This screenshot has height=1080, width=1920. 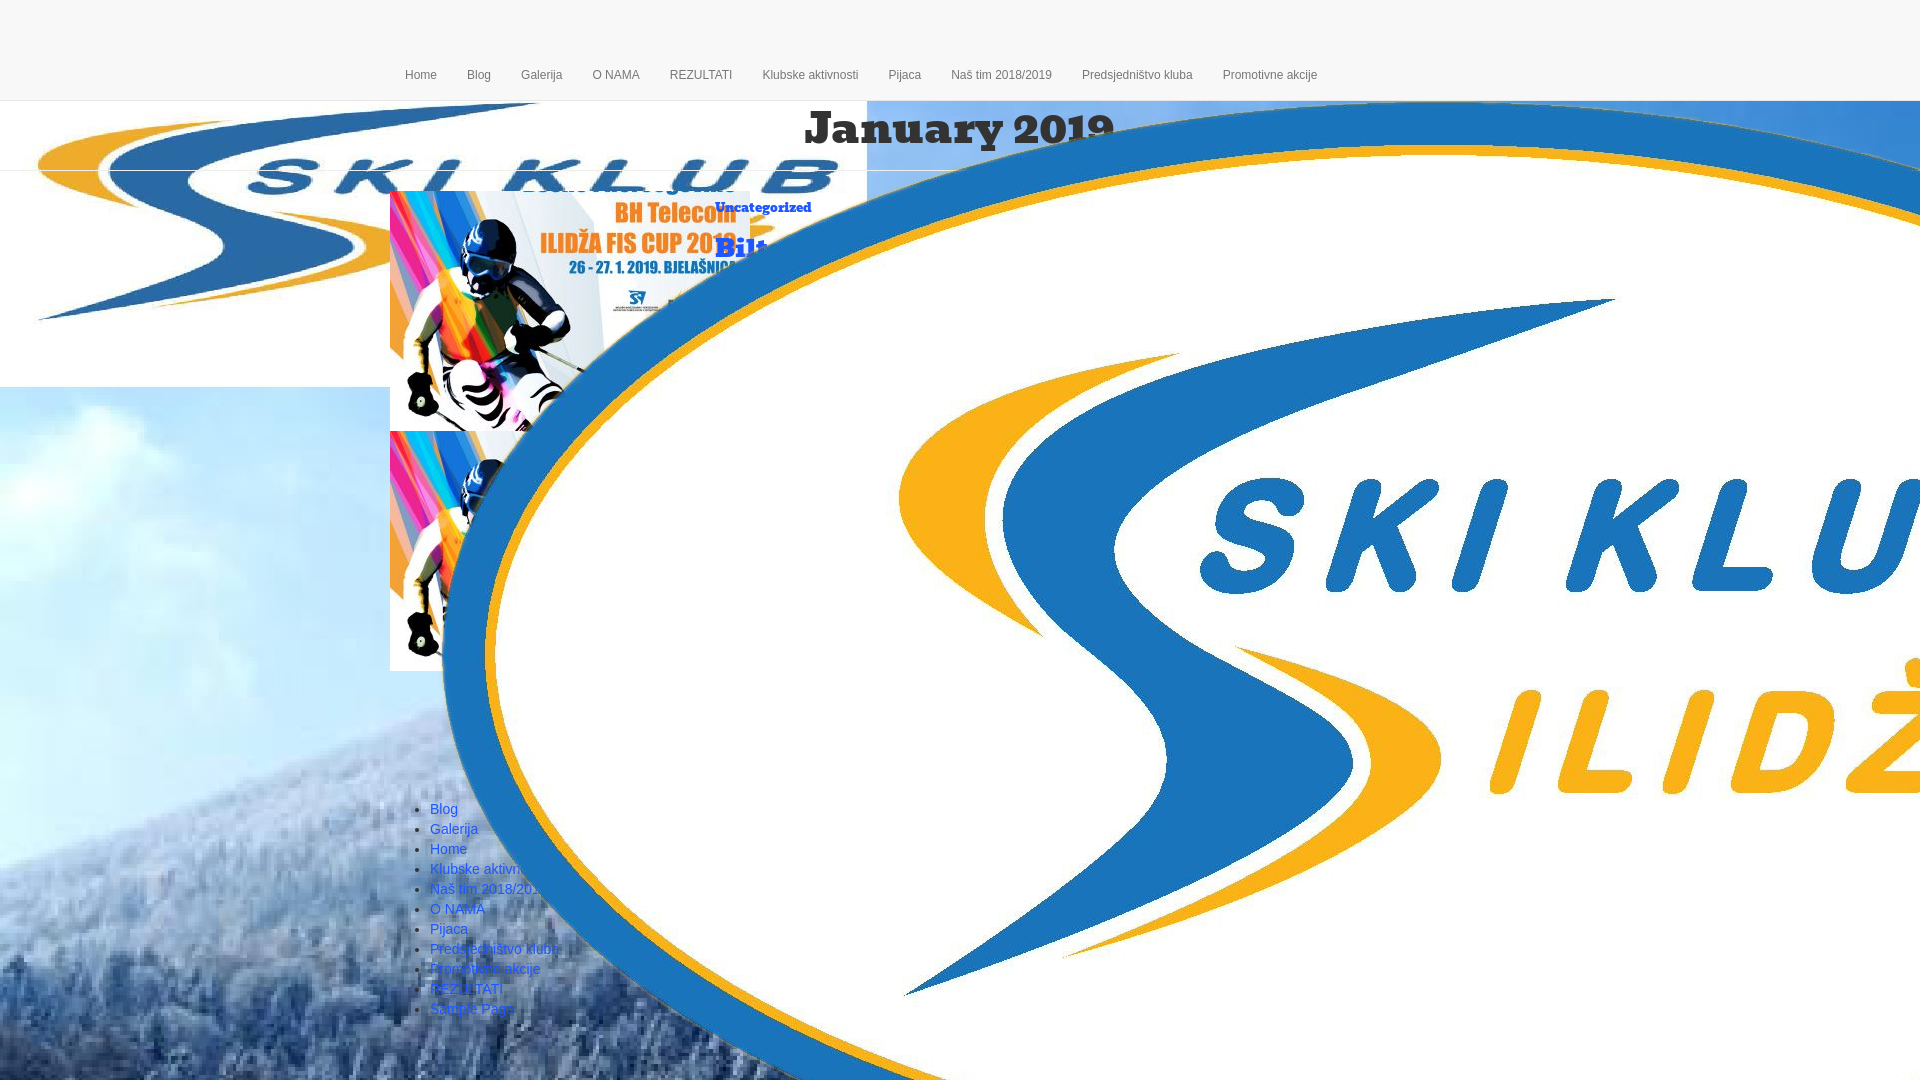 I want to click on Home, so click(x=448, y=849).